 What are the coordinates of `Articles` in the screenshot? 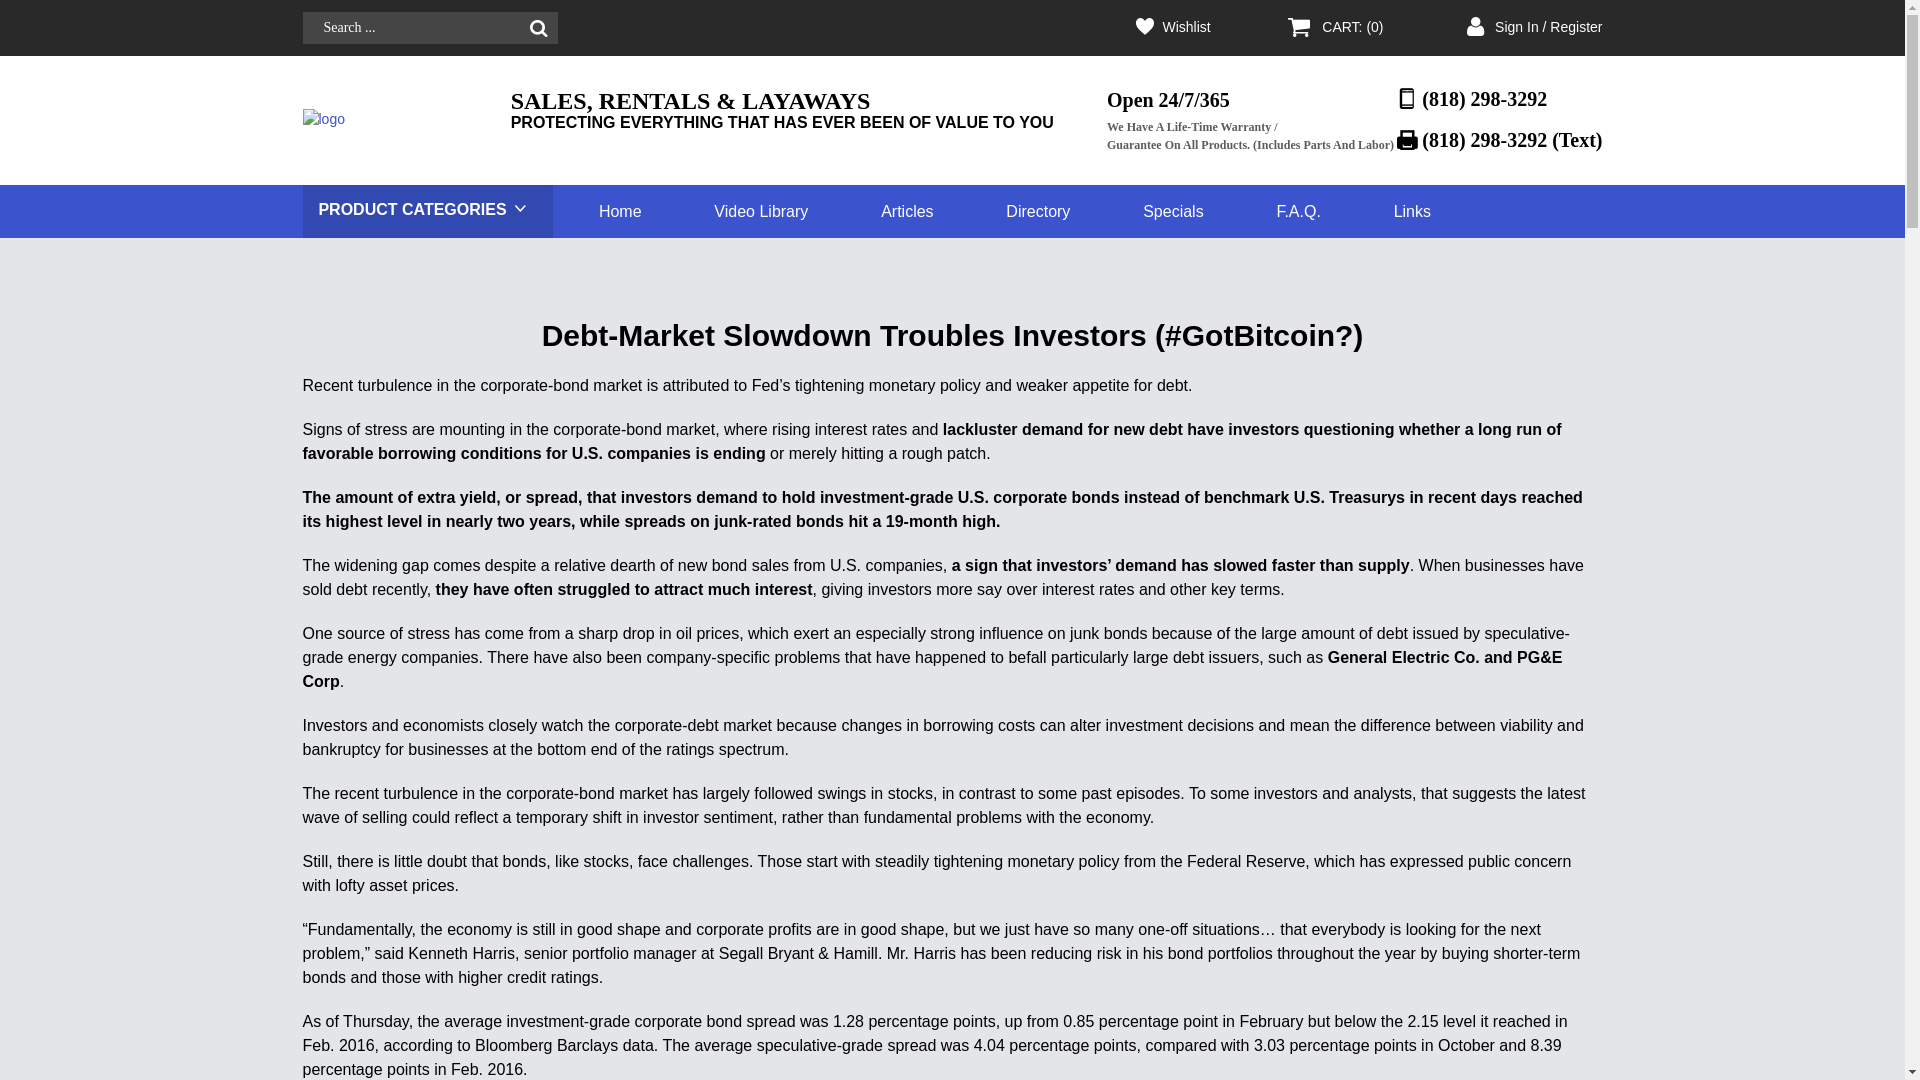 It's located at (907, 210).